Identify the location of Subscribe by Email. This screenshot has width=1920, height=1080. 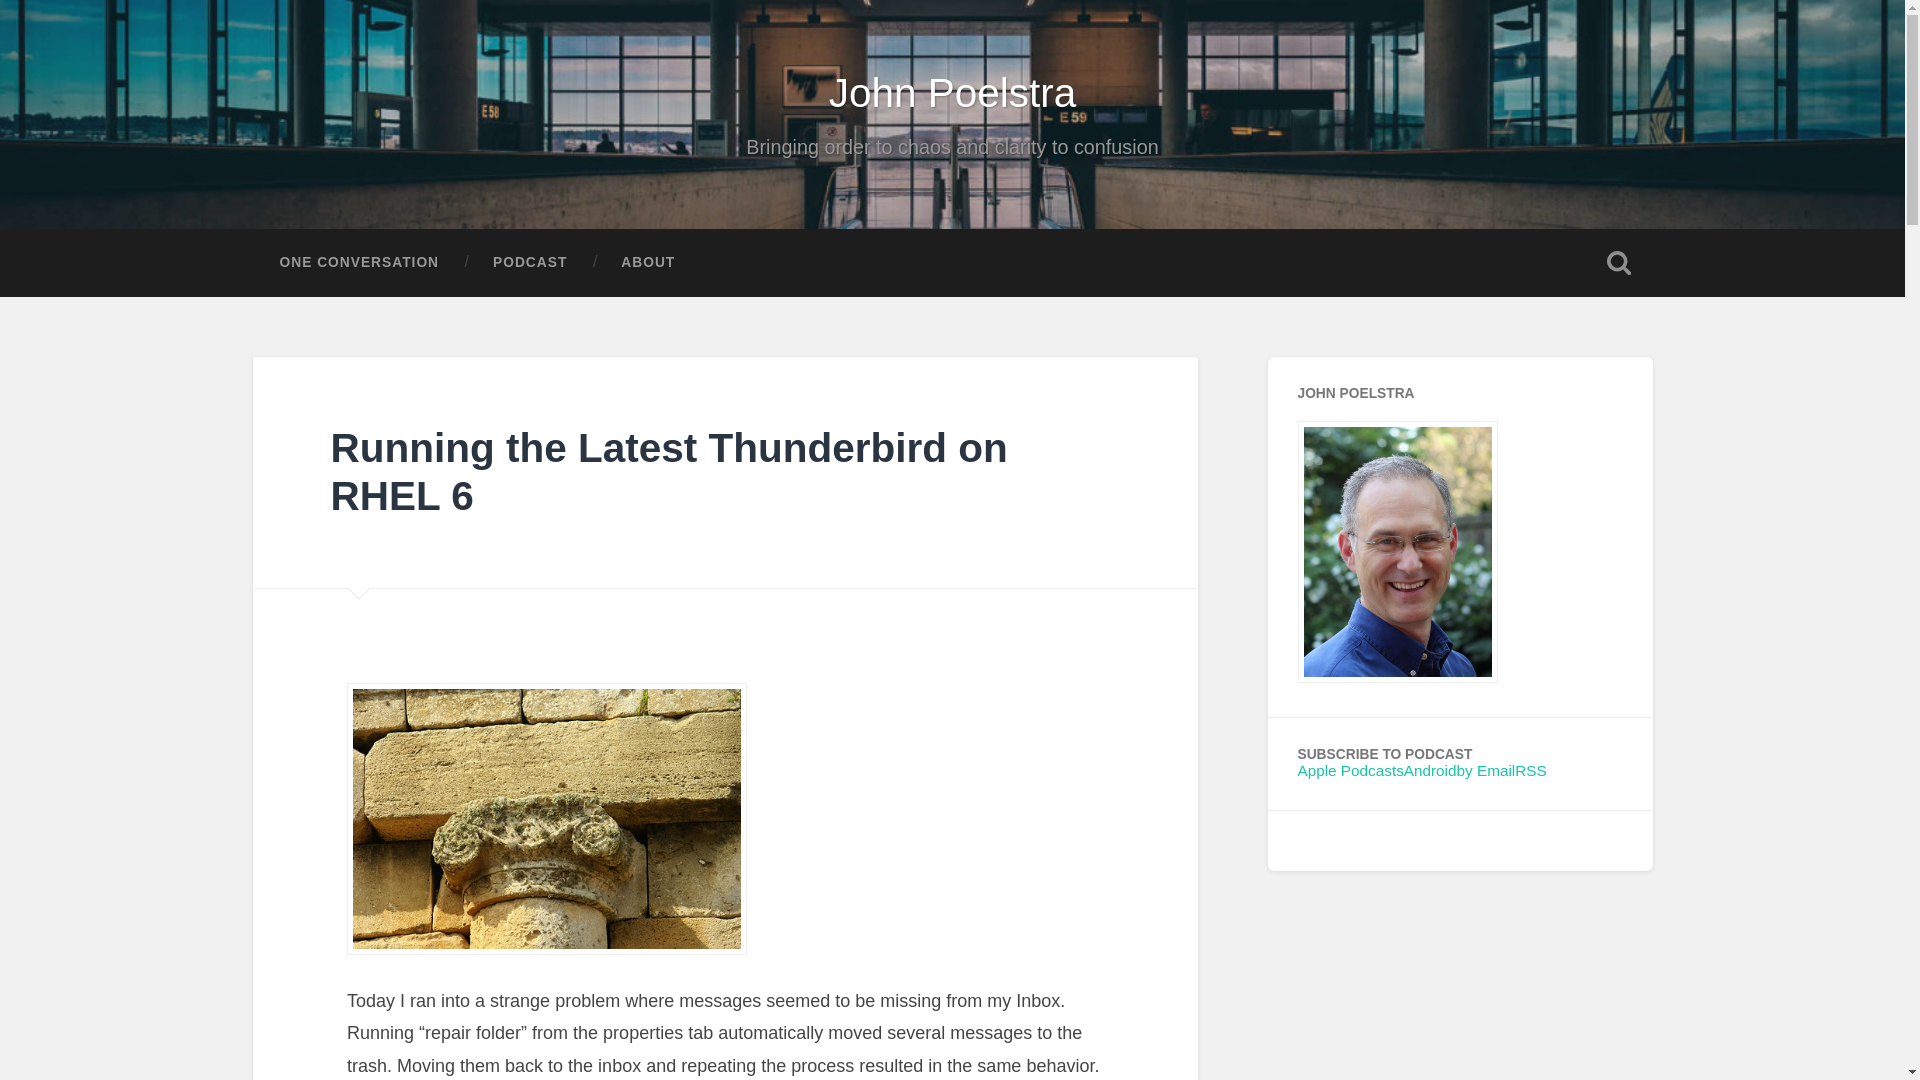
(1486, 770).